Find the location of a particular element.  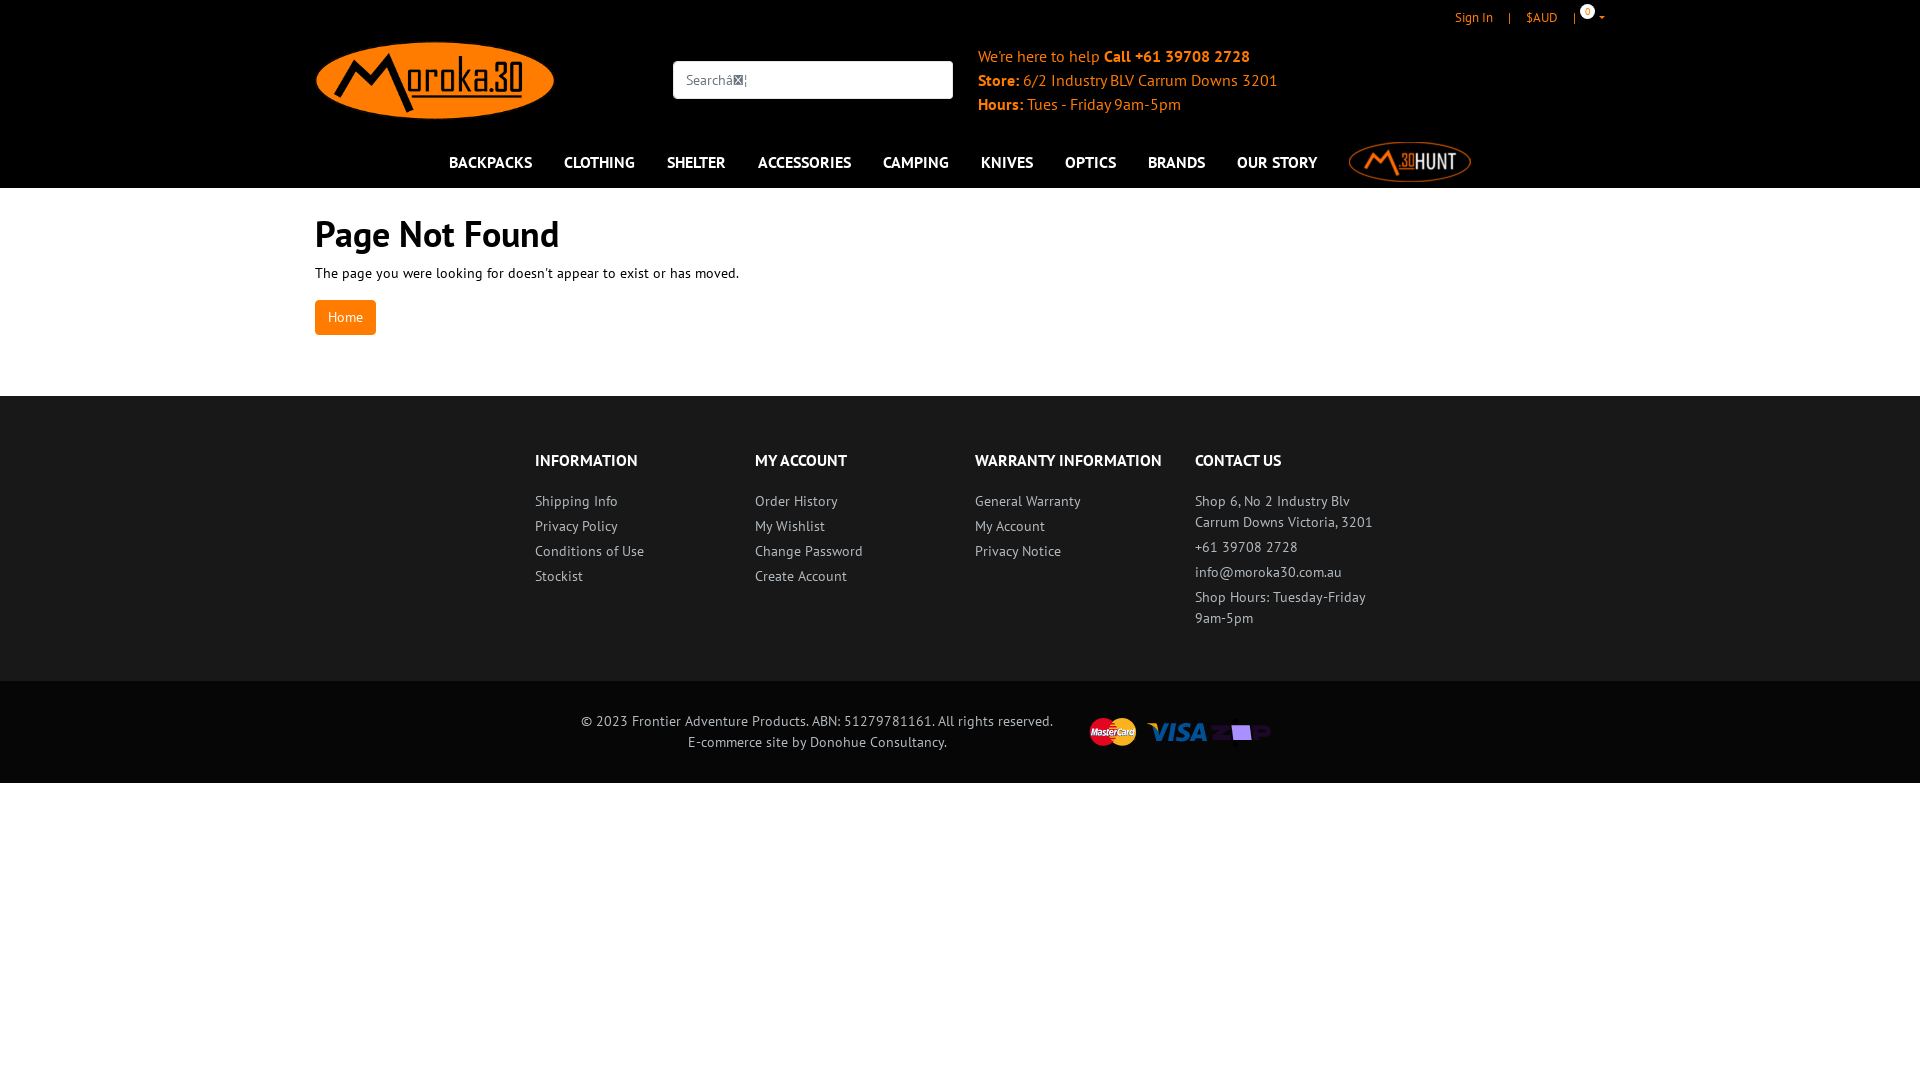

Donohue Consultancy is located at coordinates (877, 742).